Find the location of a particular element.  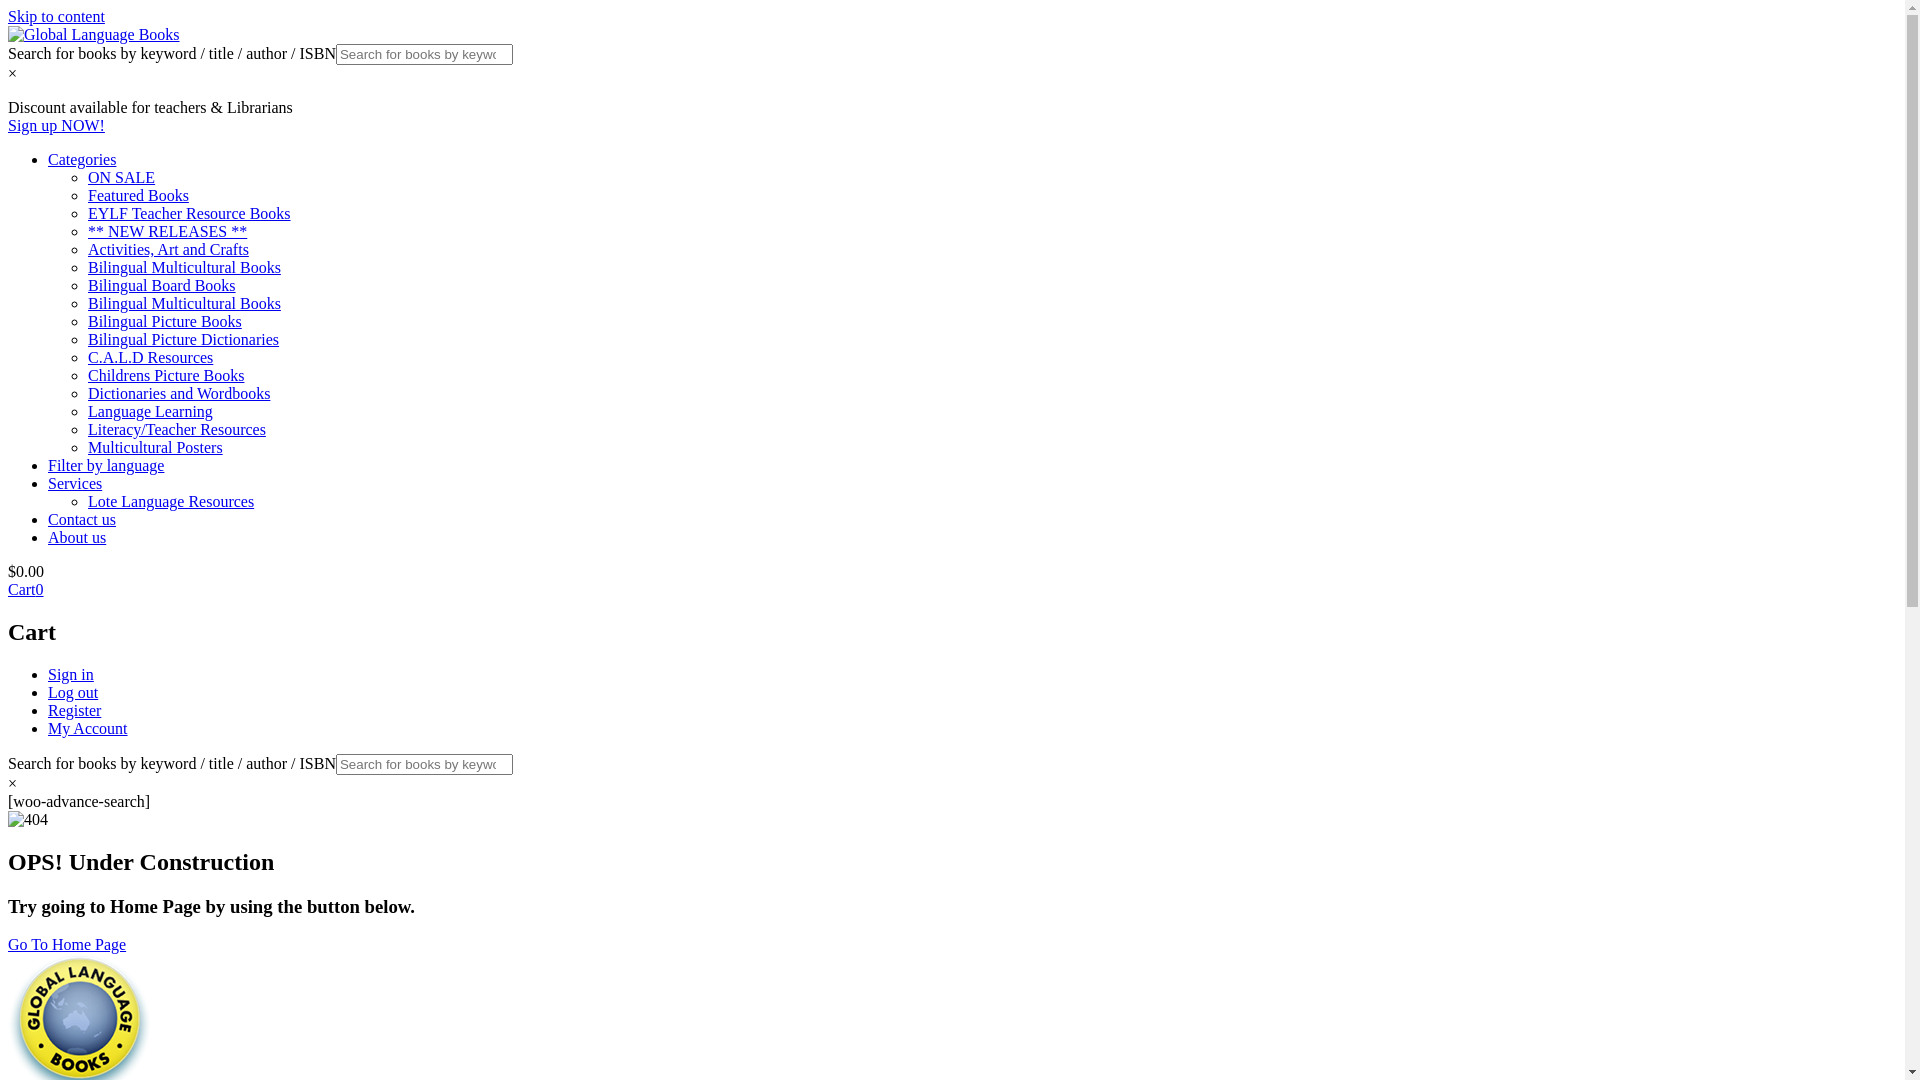

C.A.L.D Resources is located at coordinates (150, 358).